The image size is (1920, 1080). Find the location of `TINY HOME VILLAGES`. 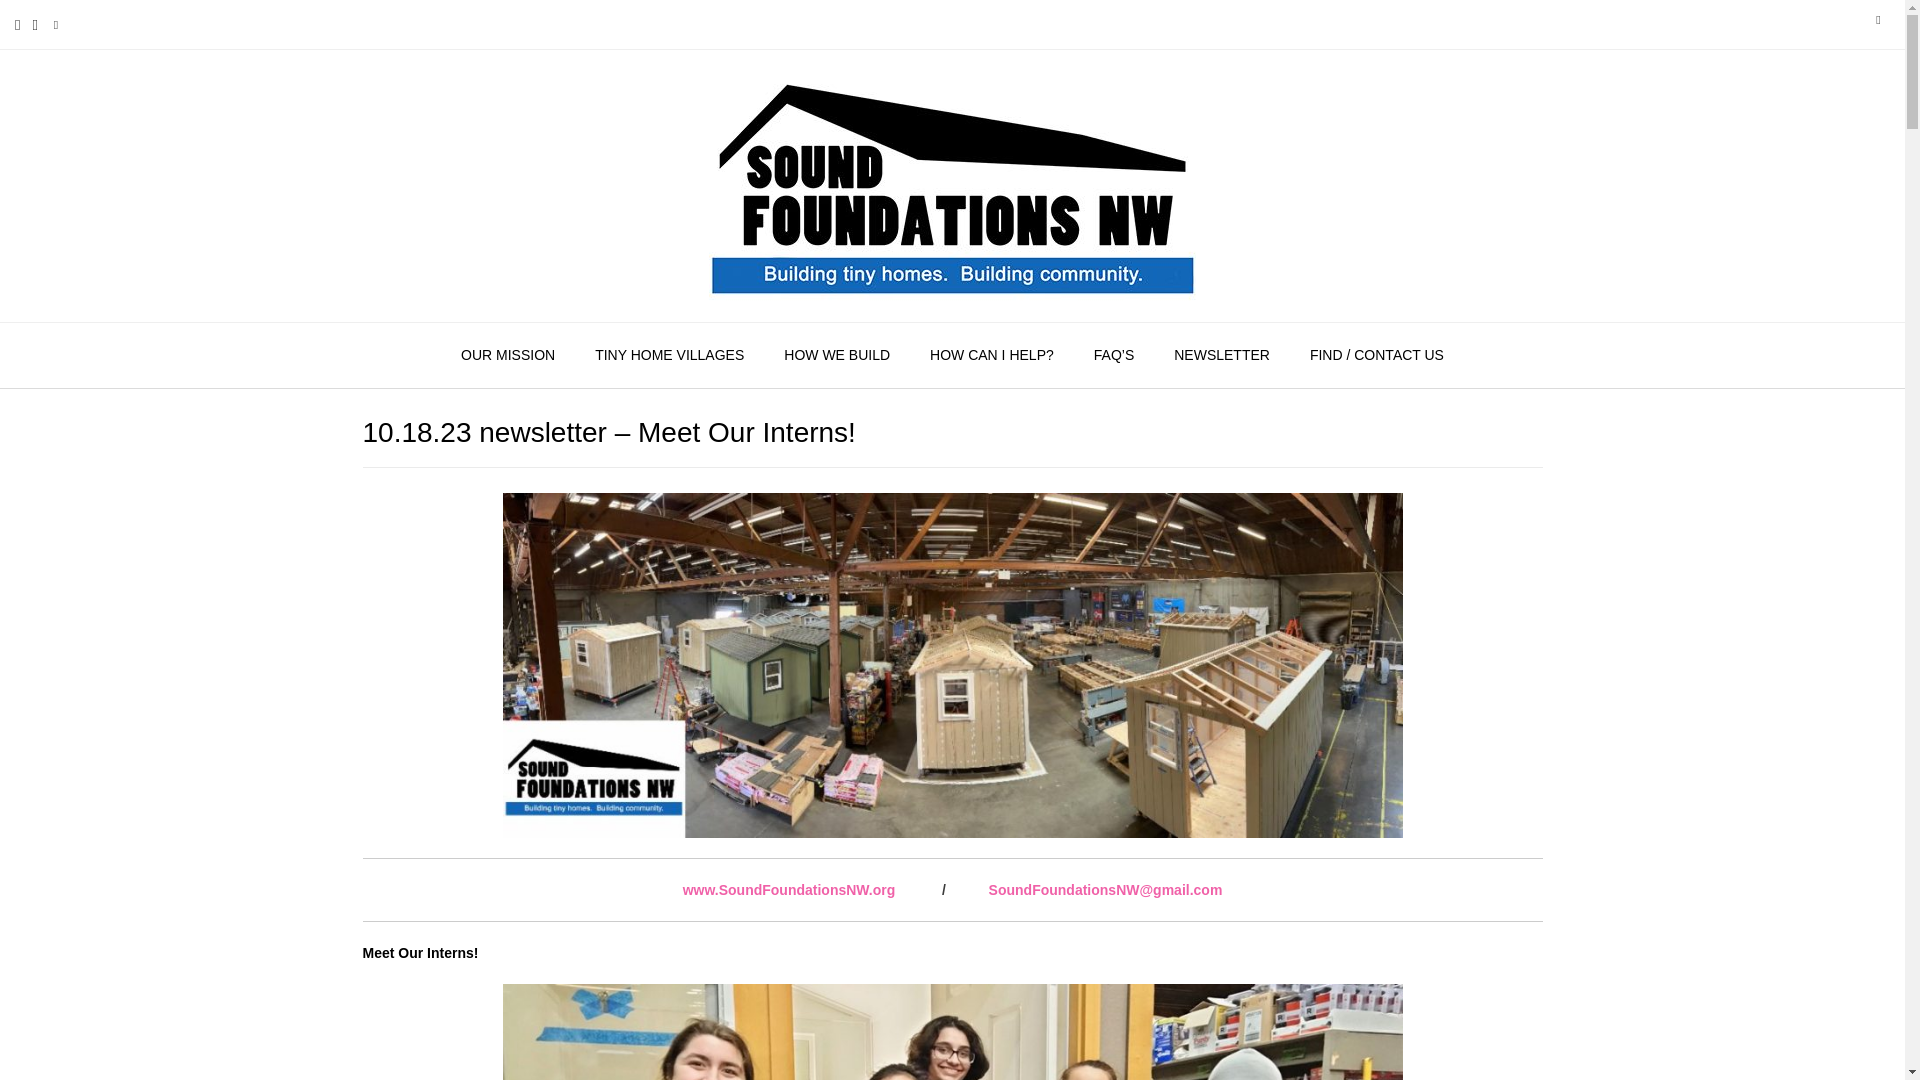

TINY HOME VILLAGES is located at coordinates (669, 355).